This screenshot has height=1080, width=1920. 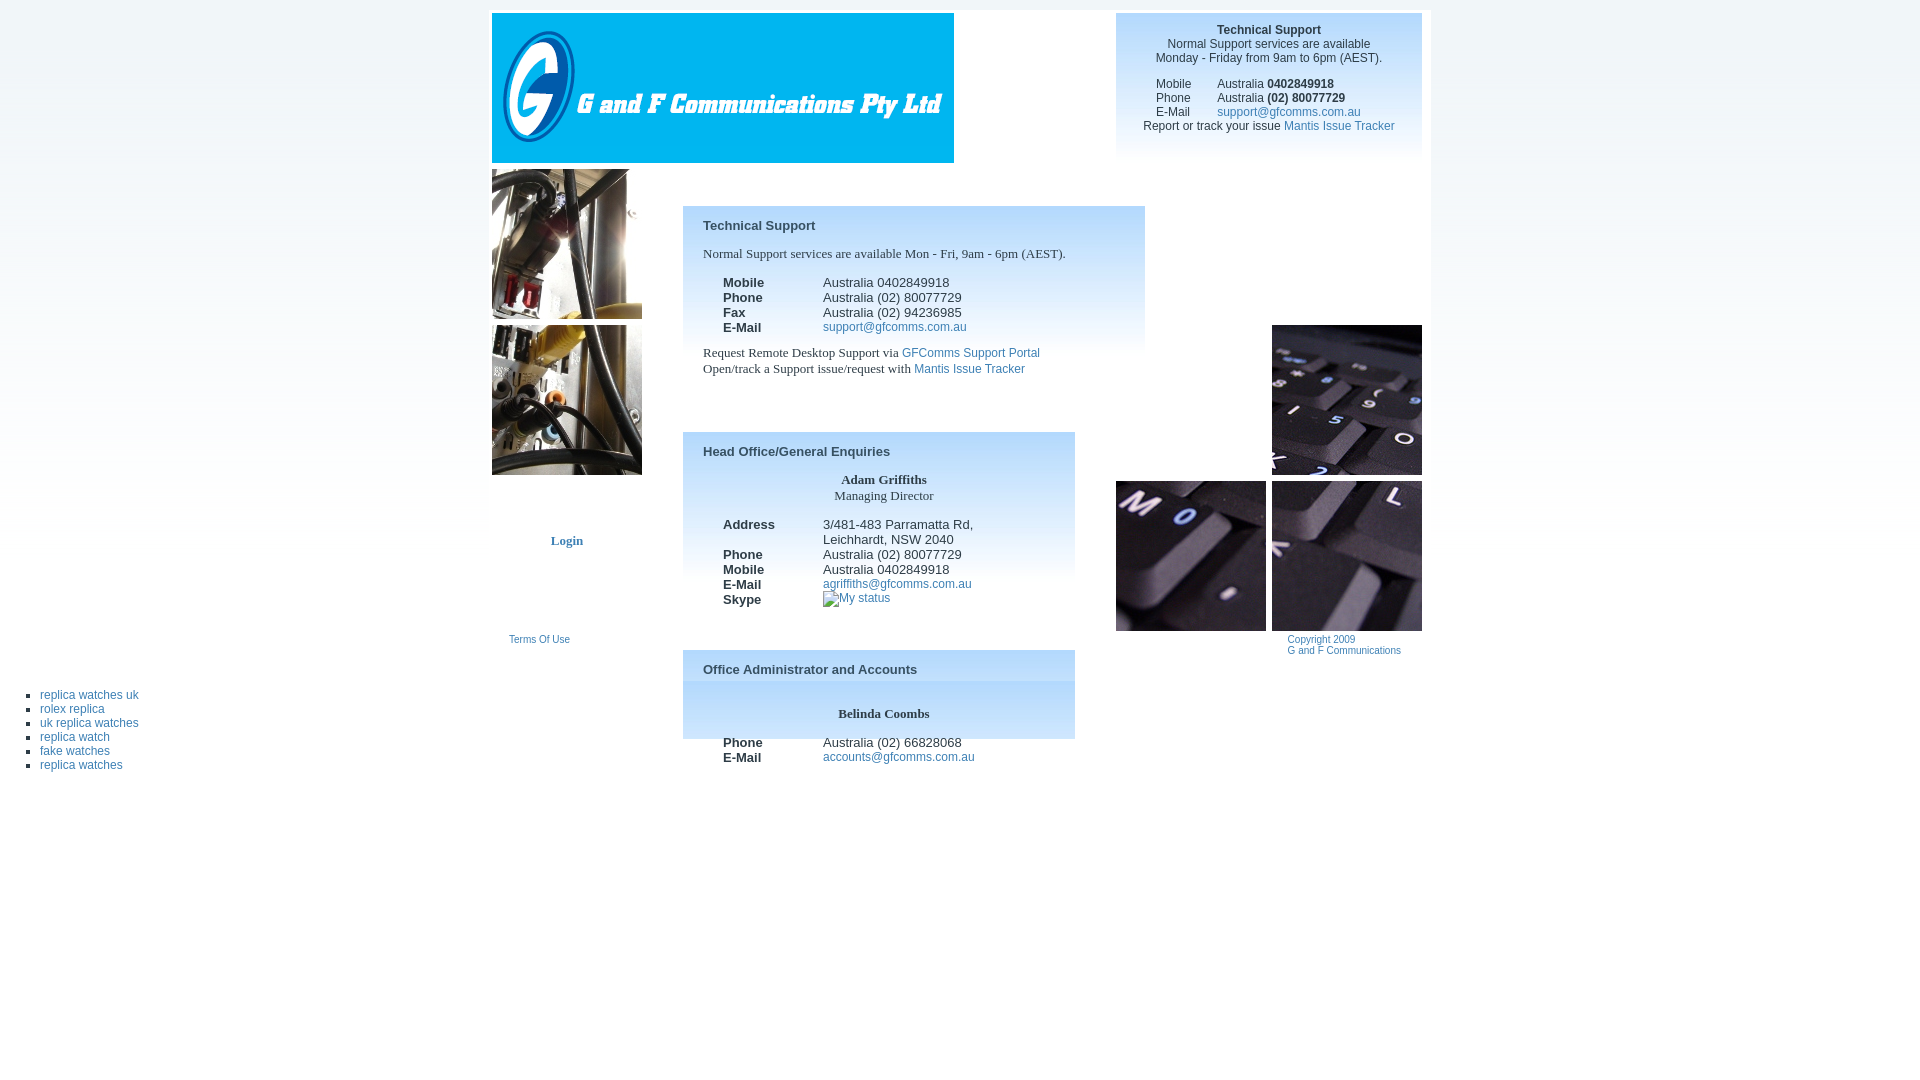 What do you see at coordinates (1340, 126) in the screenshot?
I see `Mantis Issue Tracker` at bounding box center [1340, 126].